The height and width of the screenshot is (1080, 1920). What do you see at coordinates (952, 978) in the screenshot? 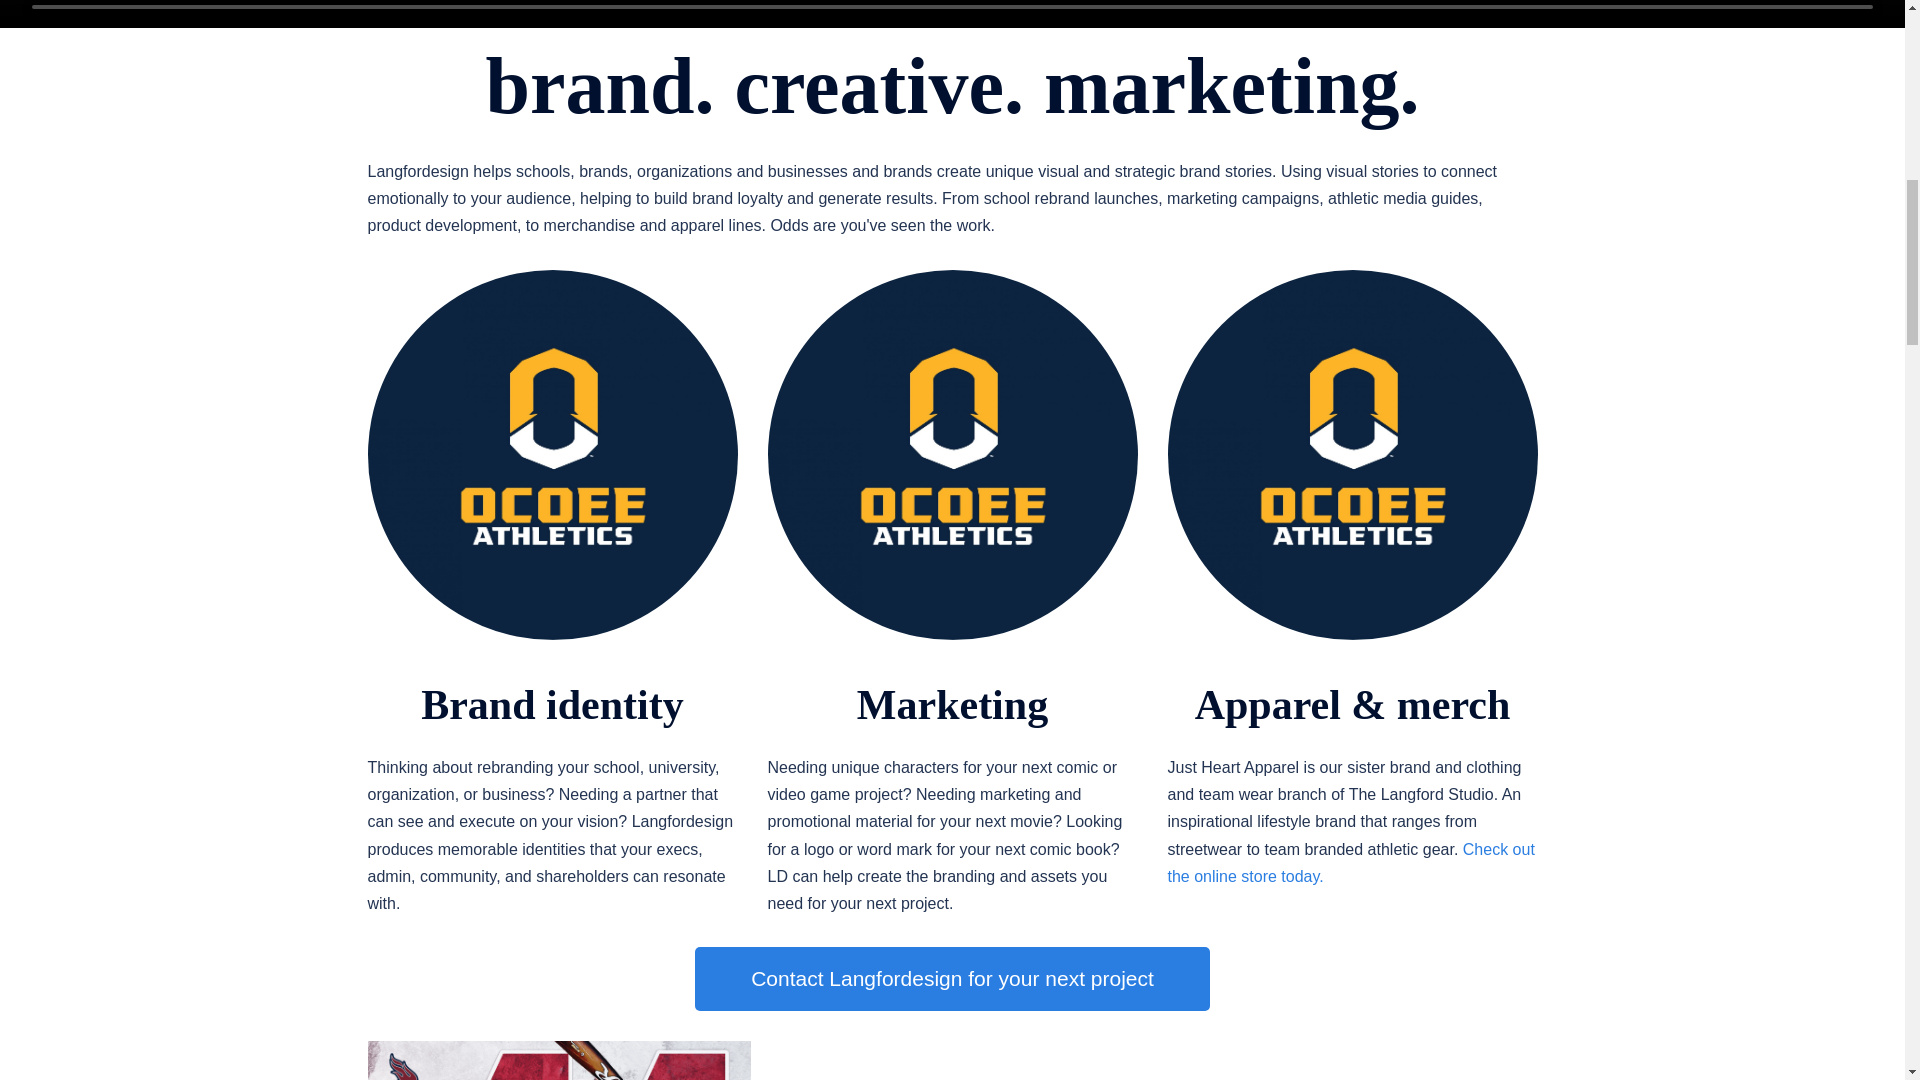
I see `Brand Project` at bounding box center [952, 978].